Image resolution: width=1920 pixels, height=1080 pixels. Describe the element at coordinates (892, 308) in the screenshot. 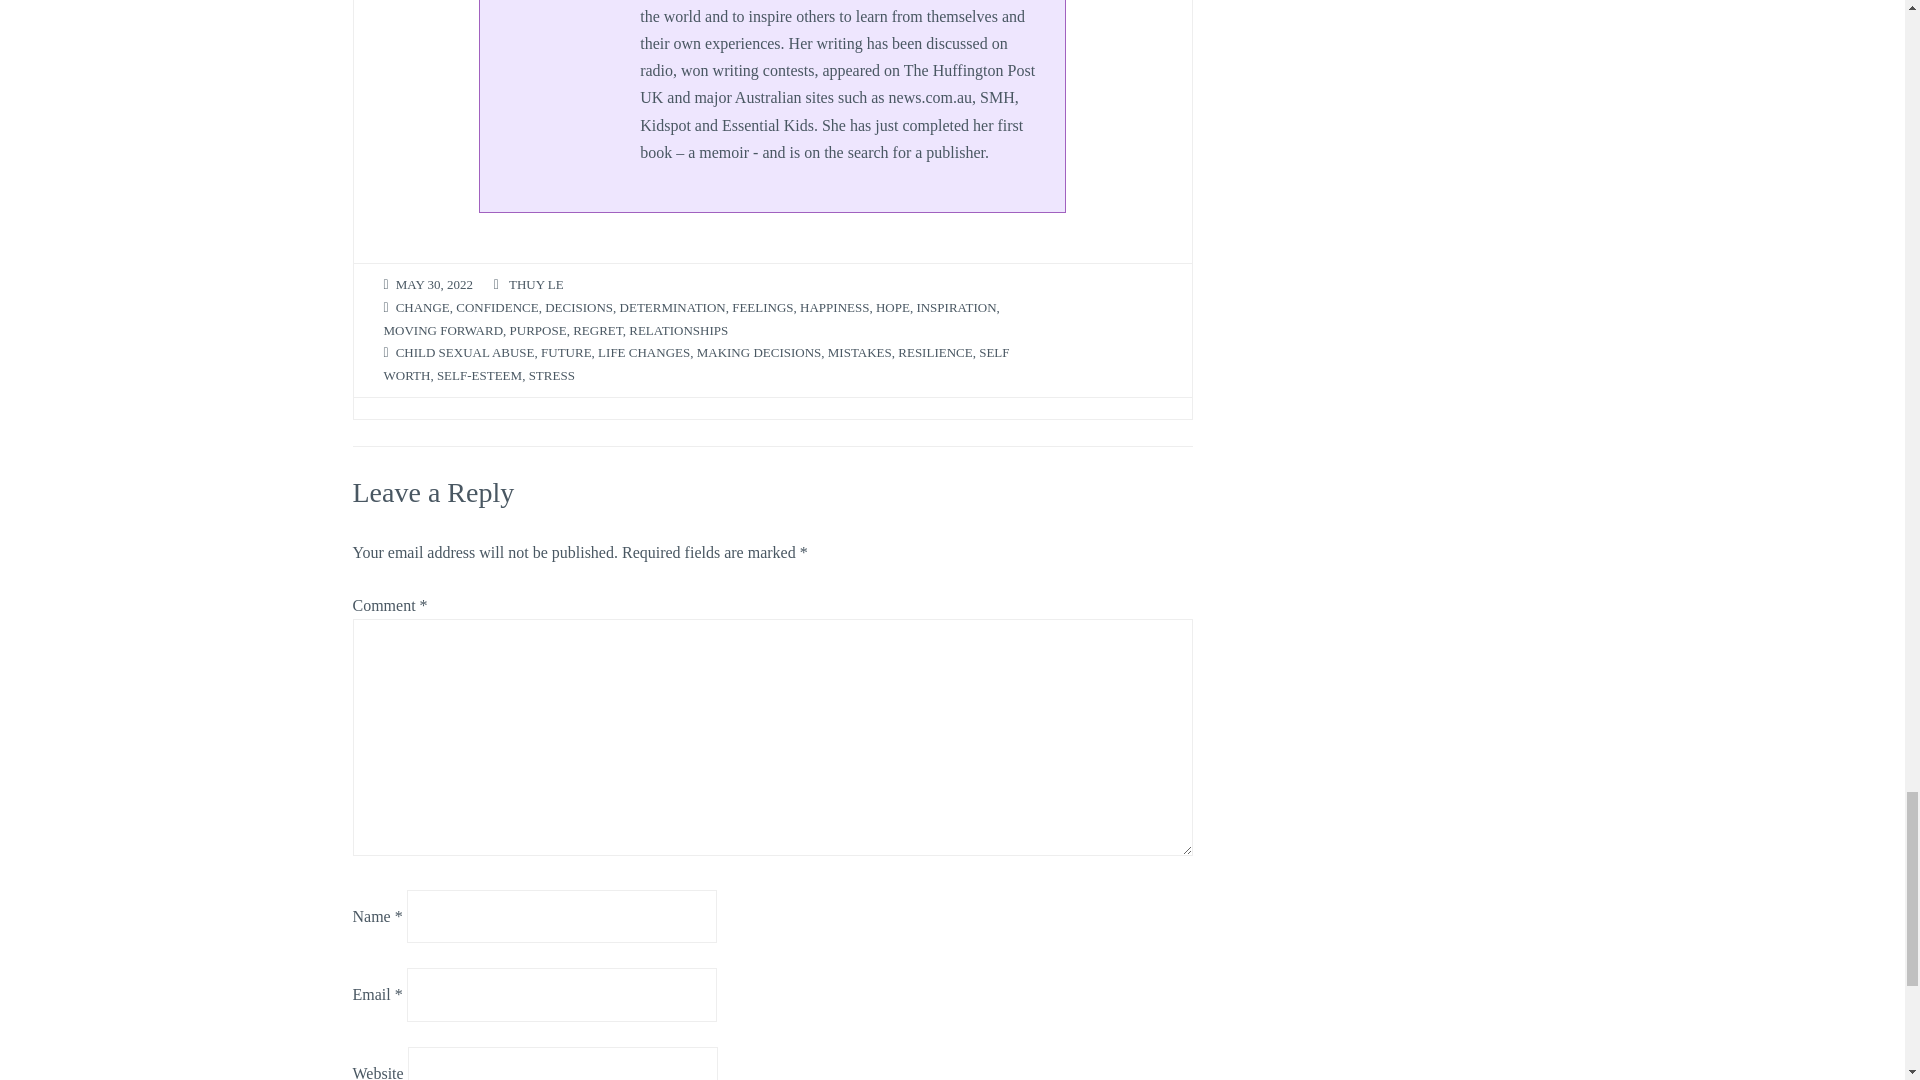

I see `HOPE` at that location.